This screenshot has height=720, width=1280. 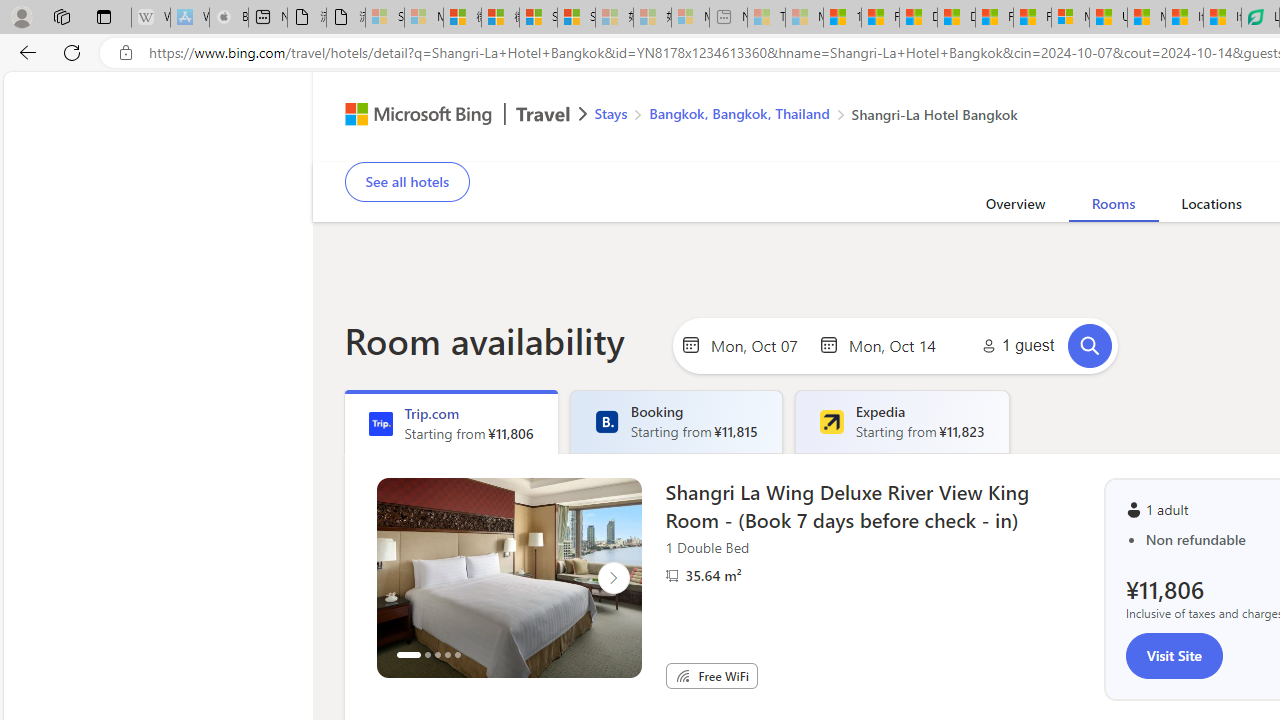 What do you see at coordinates (406, 182) in the screenshot?
I see `See all hotels` at bounding box center [406, 182].